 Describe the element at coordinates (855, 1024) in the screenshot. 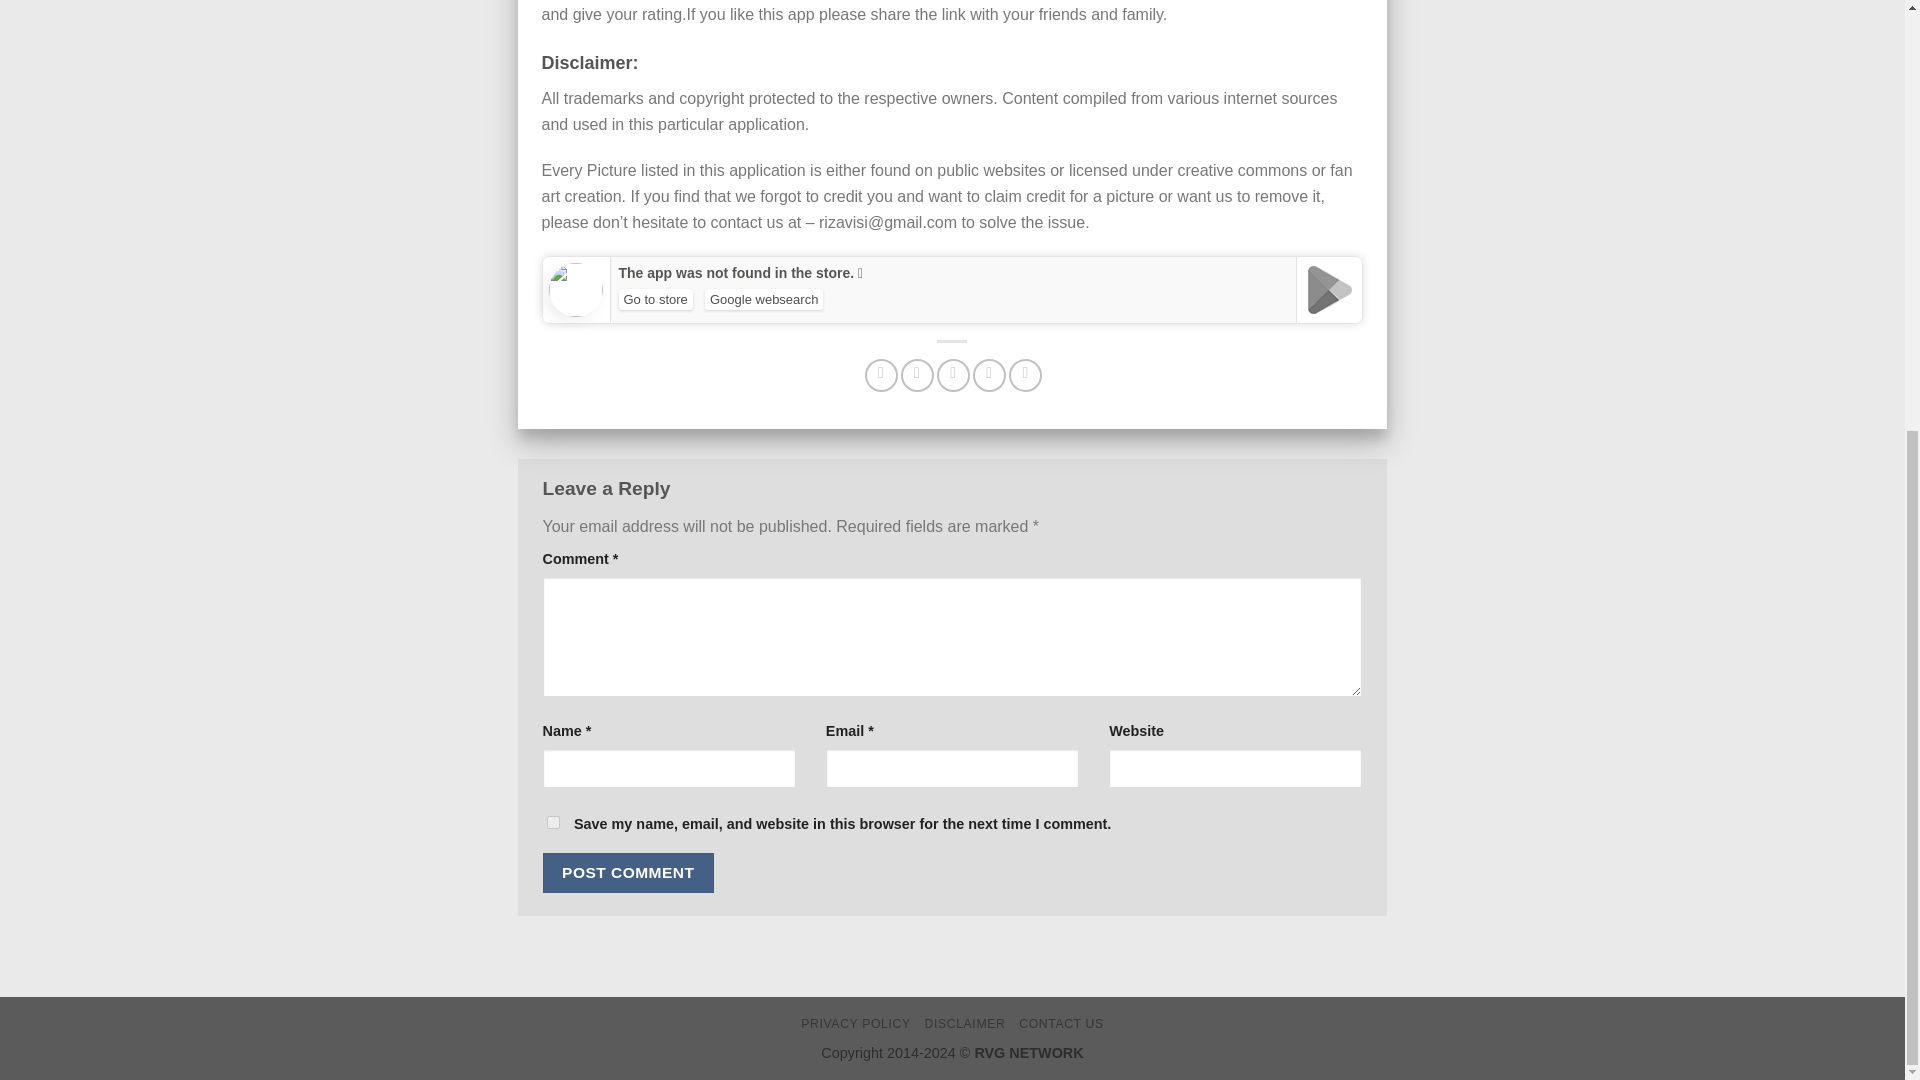

I see `PRIVACY POLICY` at that location.